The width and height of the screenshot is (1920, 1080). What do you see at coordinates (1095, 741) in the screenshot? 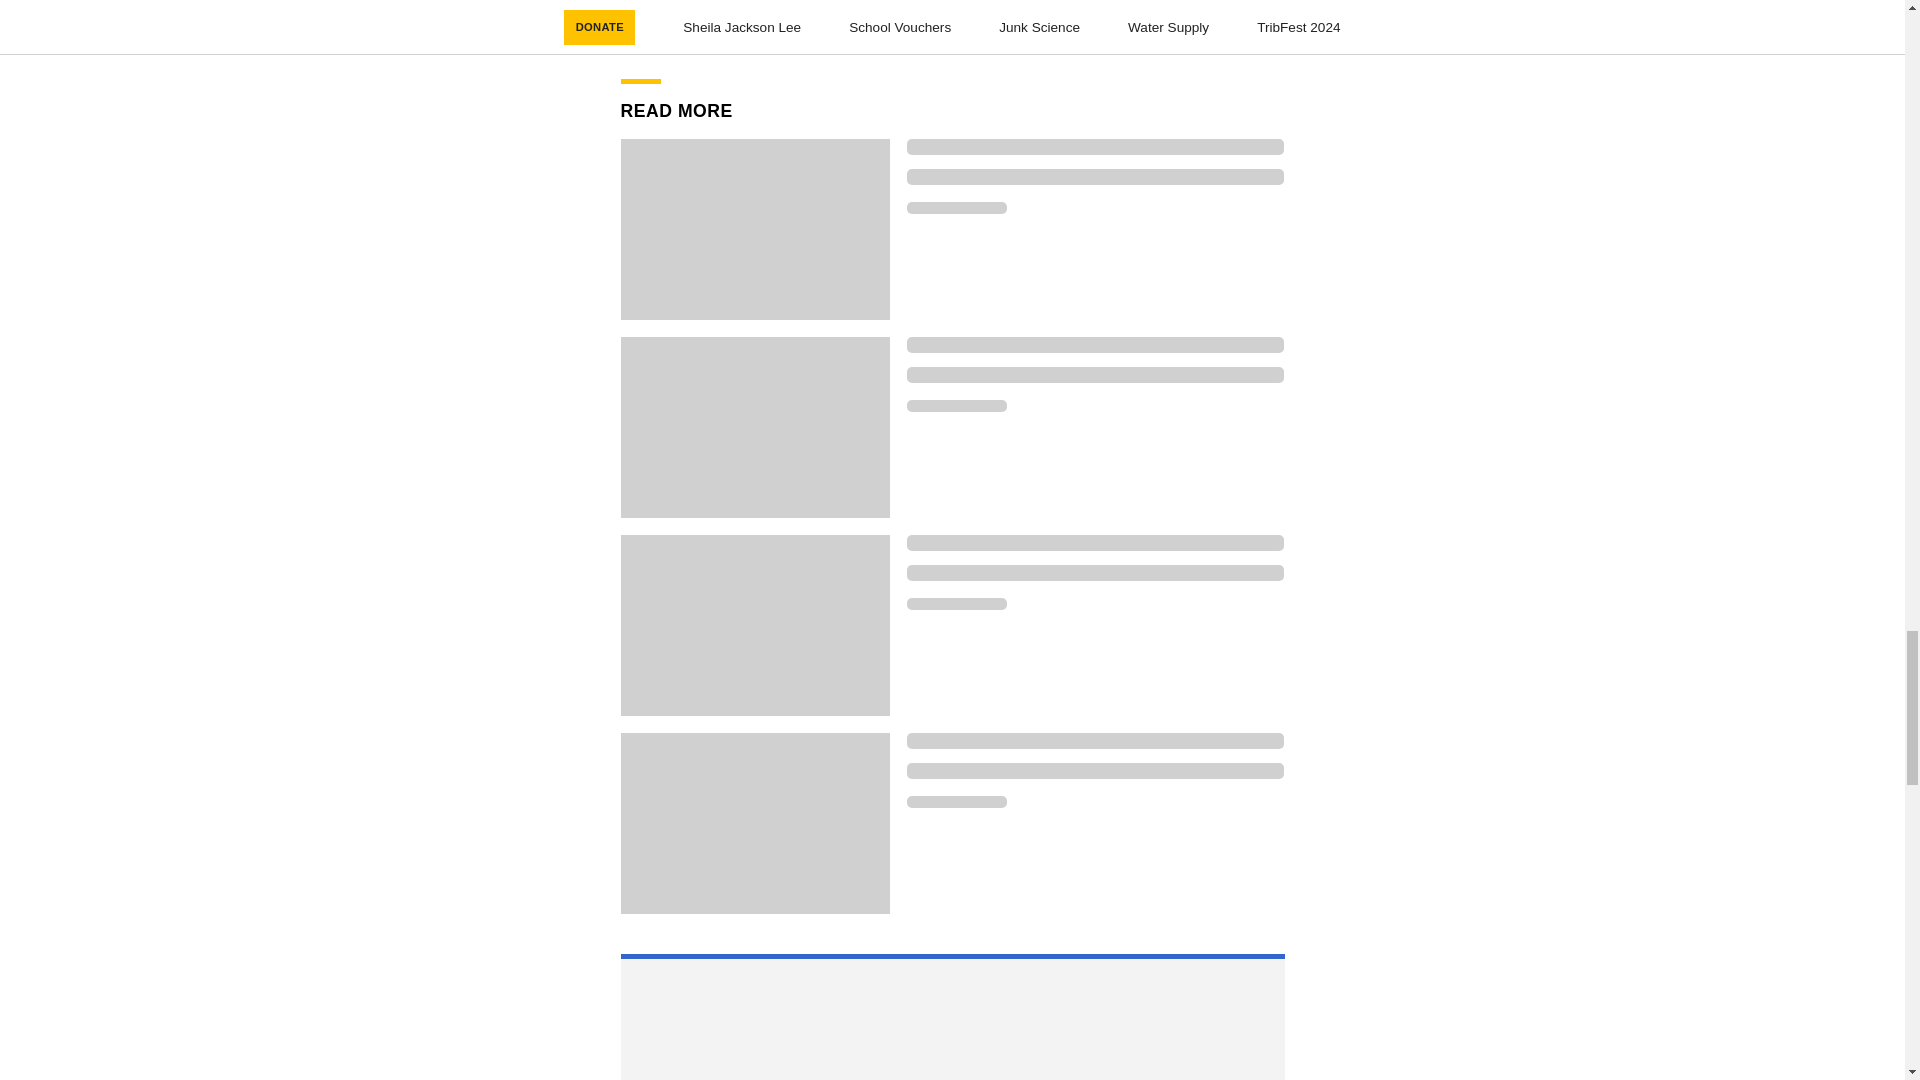
I see `Loading indicator` at bounding box center [1095, 741].